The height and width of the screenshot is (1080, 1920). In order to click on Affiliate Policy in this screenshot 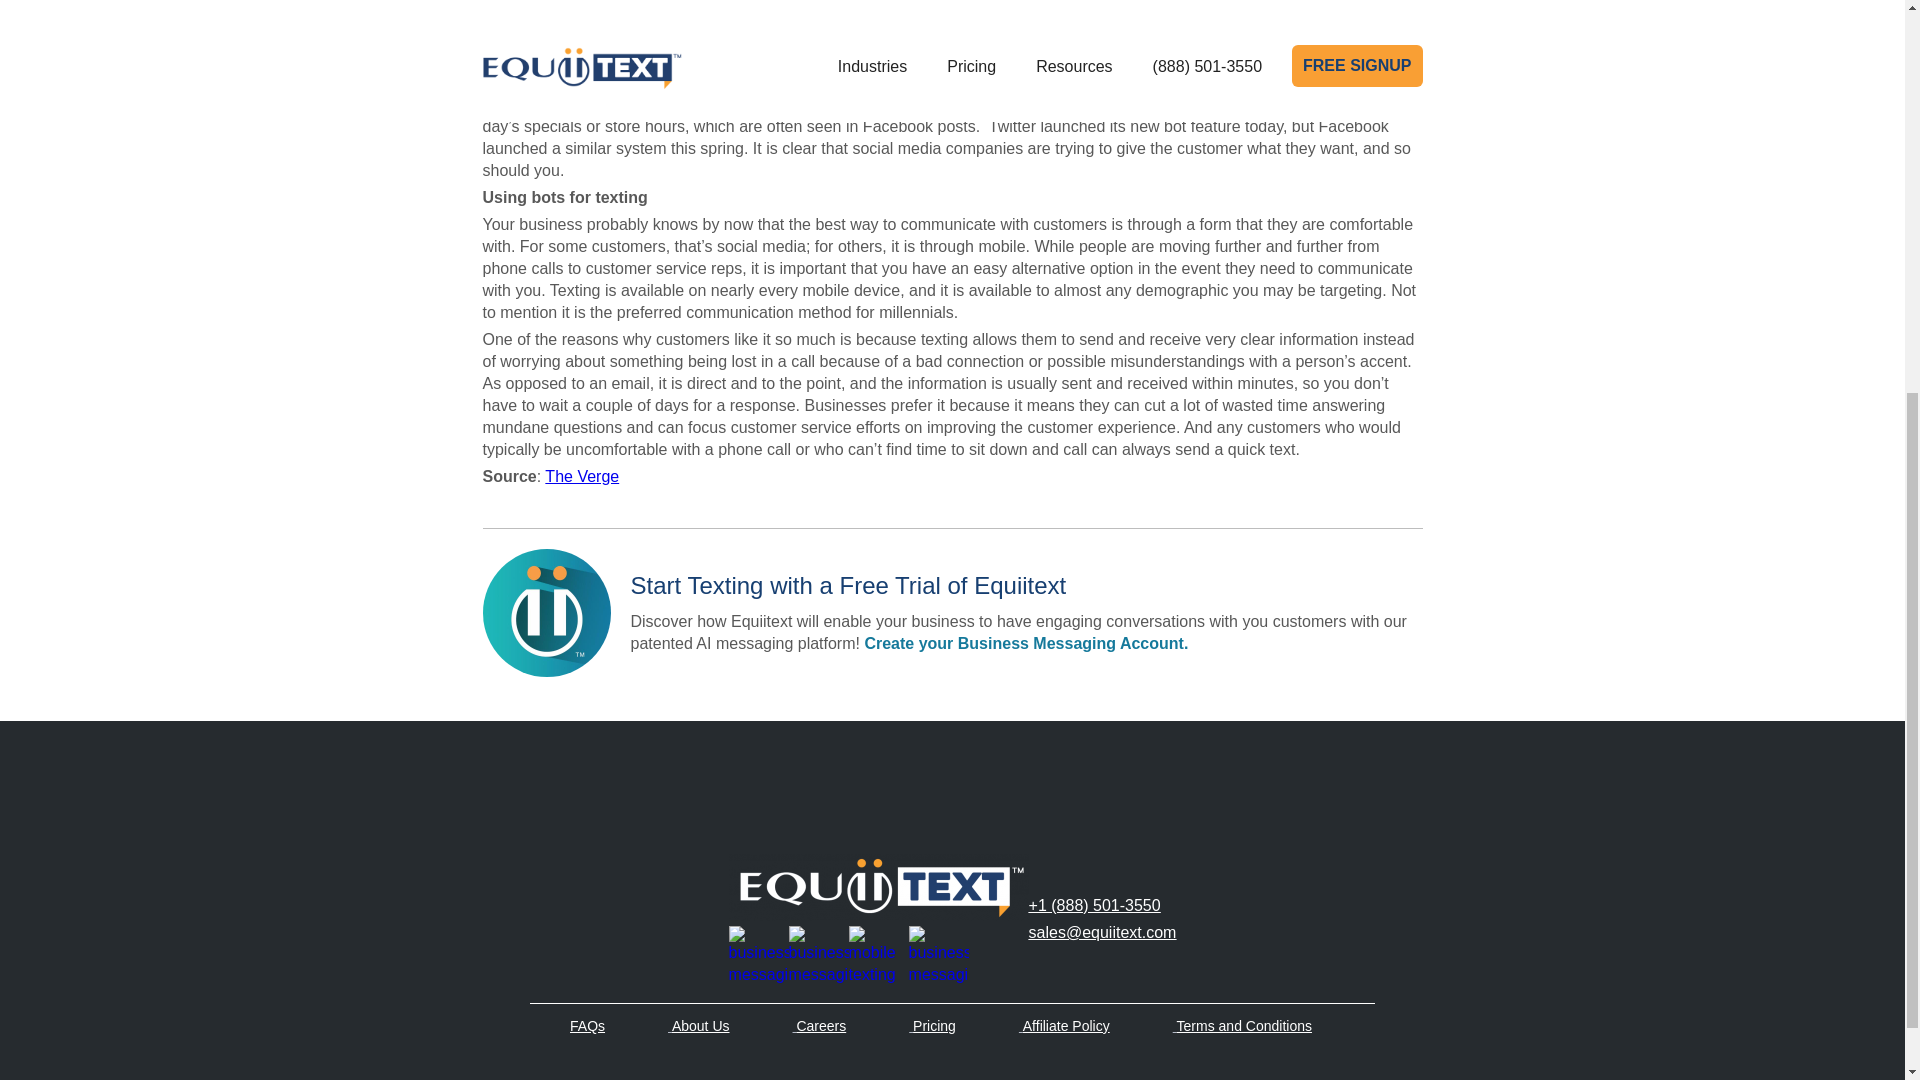, I will do `click(1066, 1026)`.